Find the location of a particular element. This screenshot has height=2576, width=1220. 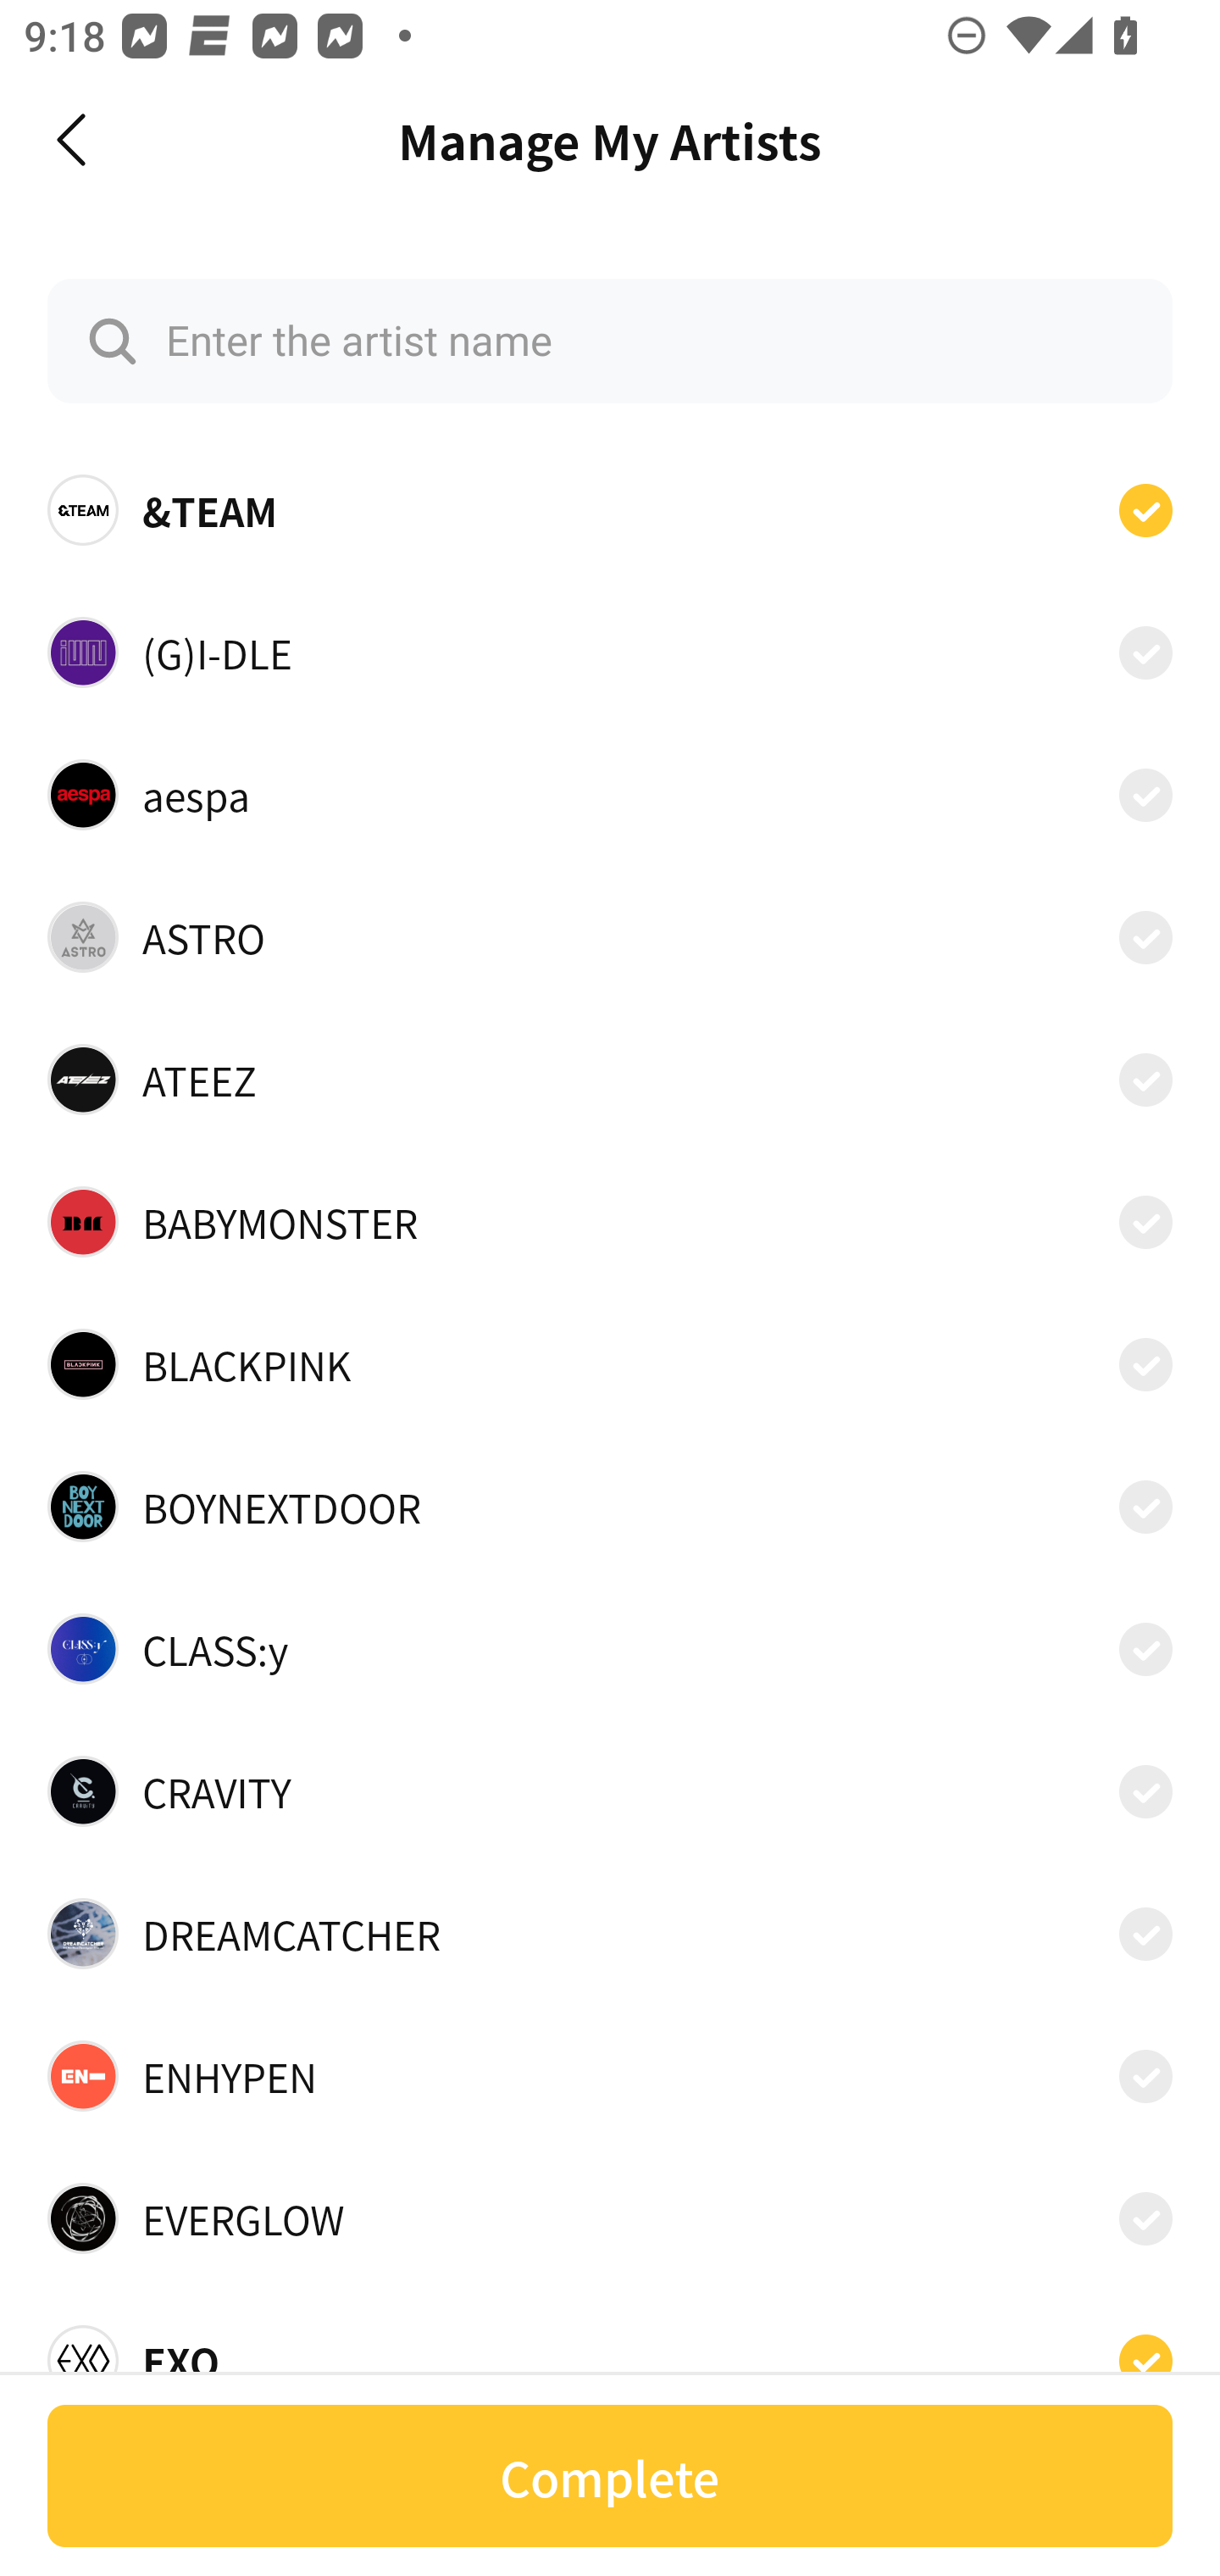

BABYMONSTER is located at coordinates (610, 1222).